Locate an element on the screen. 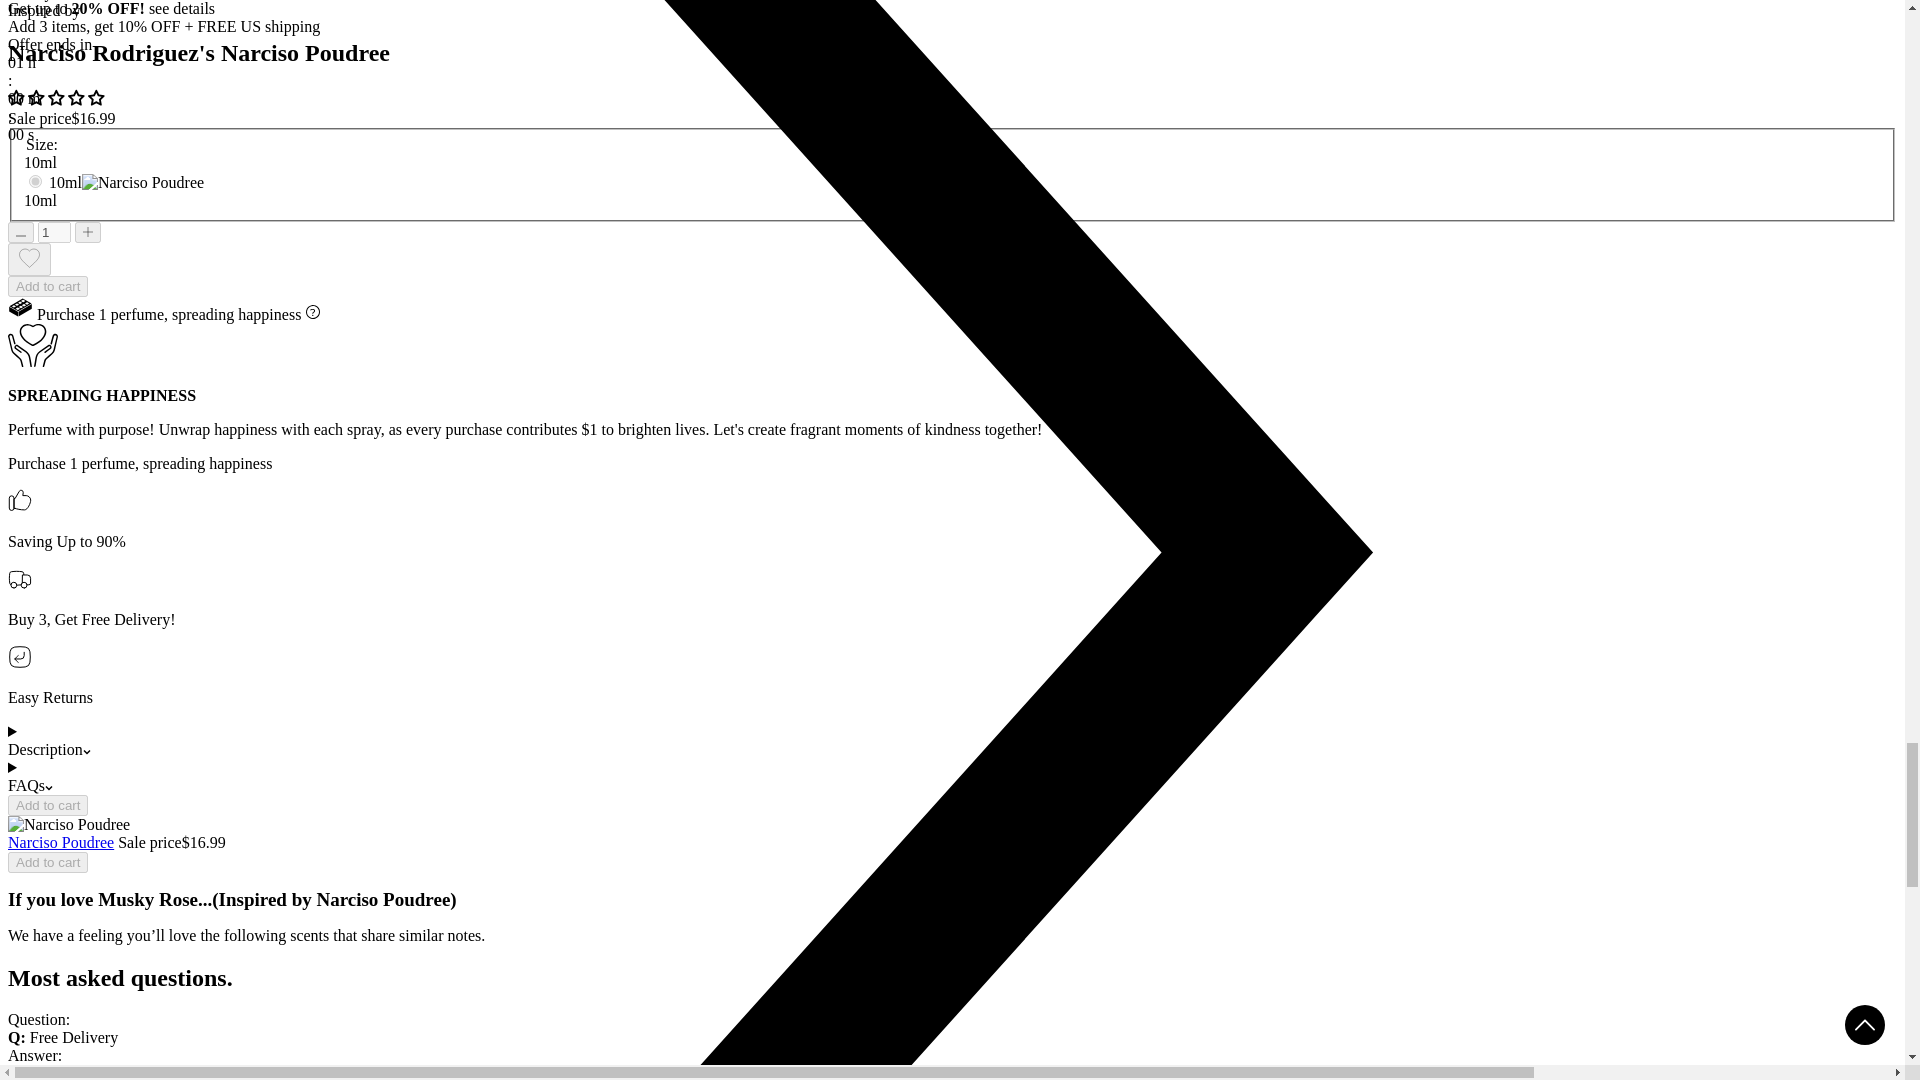 This screenshot has width=1920, height=1080. 1 is located at coordinates (54, 232).